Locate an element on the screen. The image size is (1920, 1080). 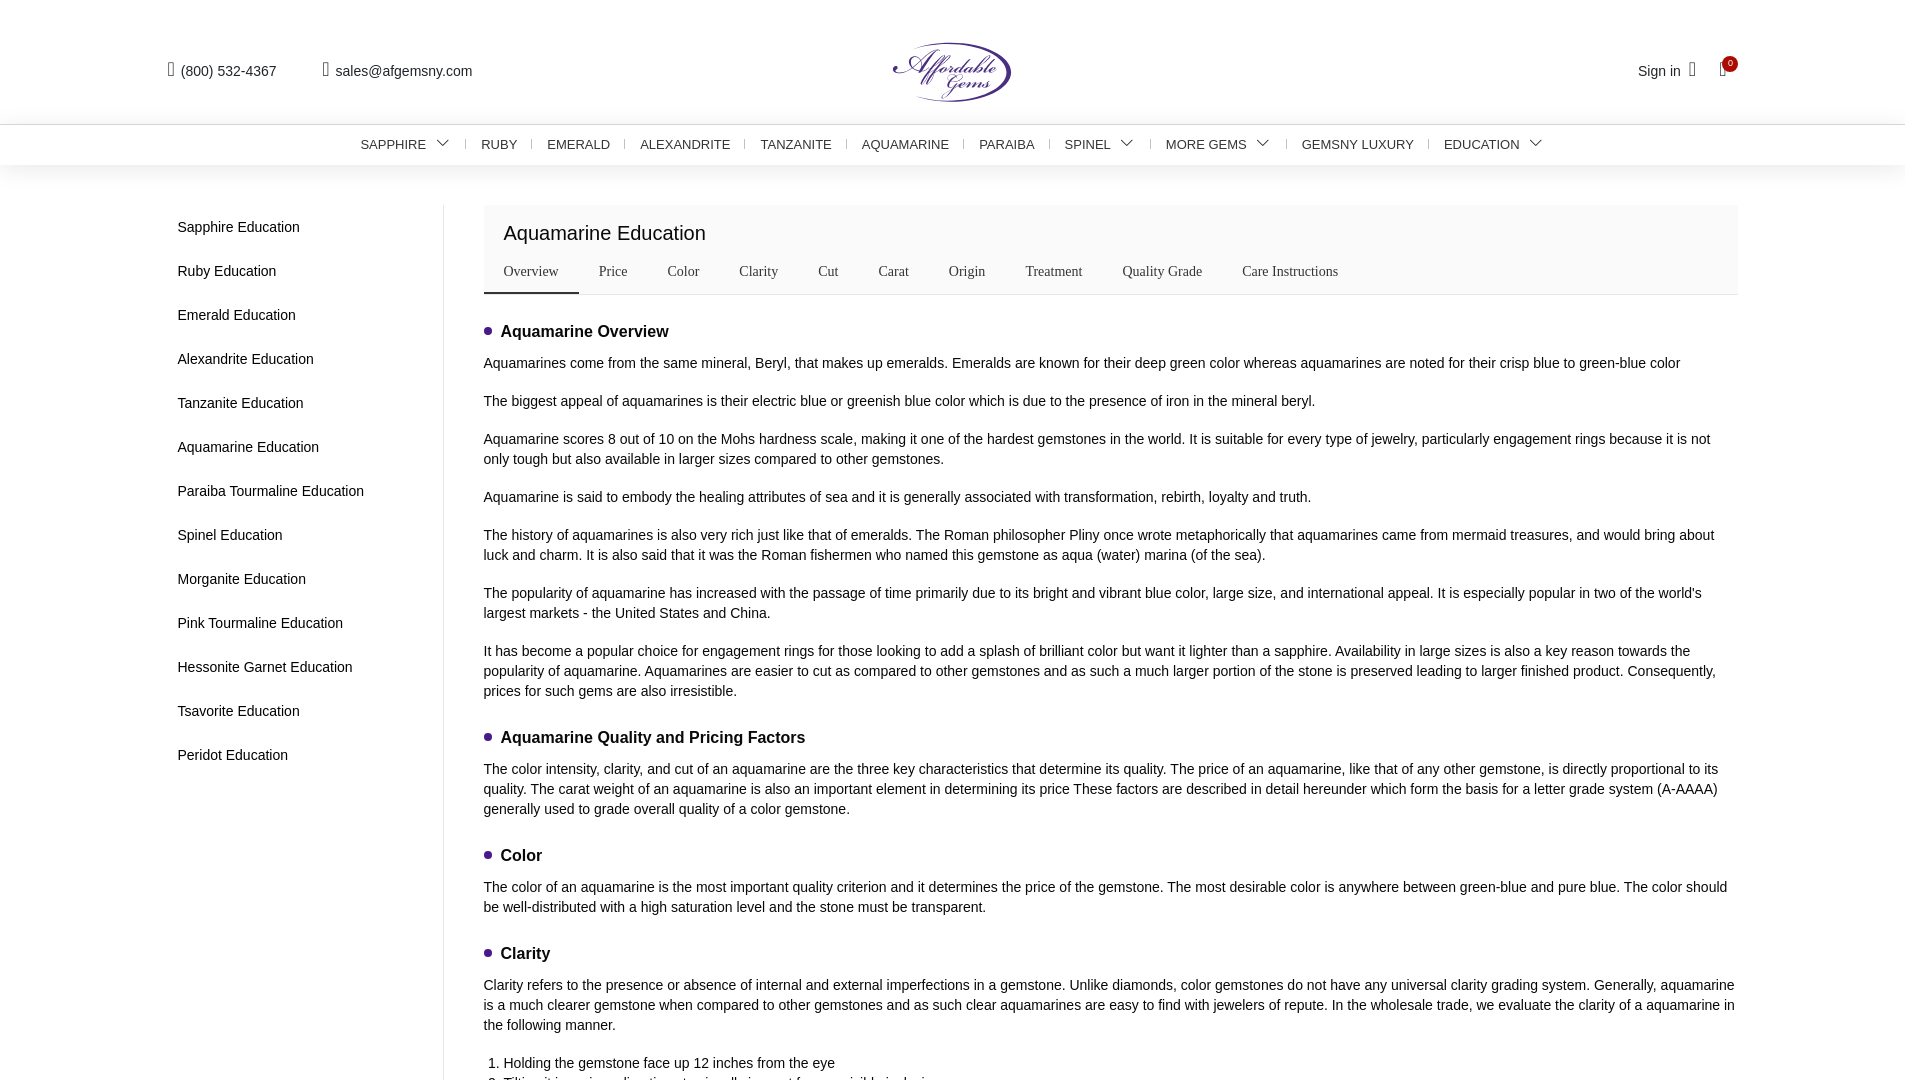
Quality Grade is located at coordinates (1161, 270).